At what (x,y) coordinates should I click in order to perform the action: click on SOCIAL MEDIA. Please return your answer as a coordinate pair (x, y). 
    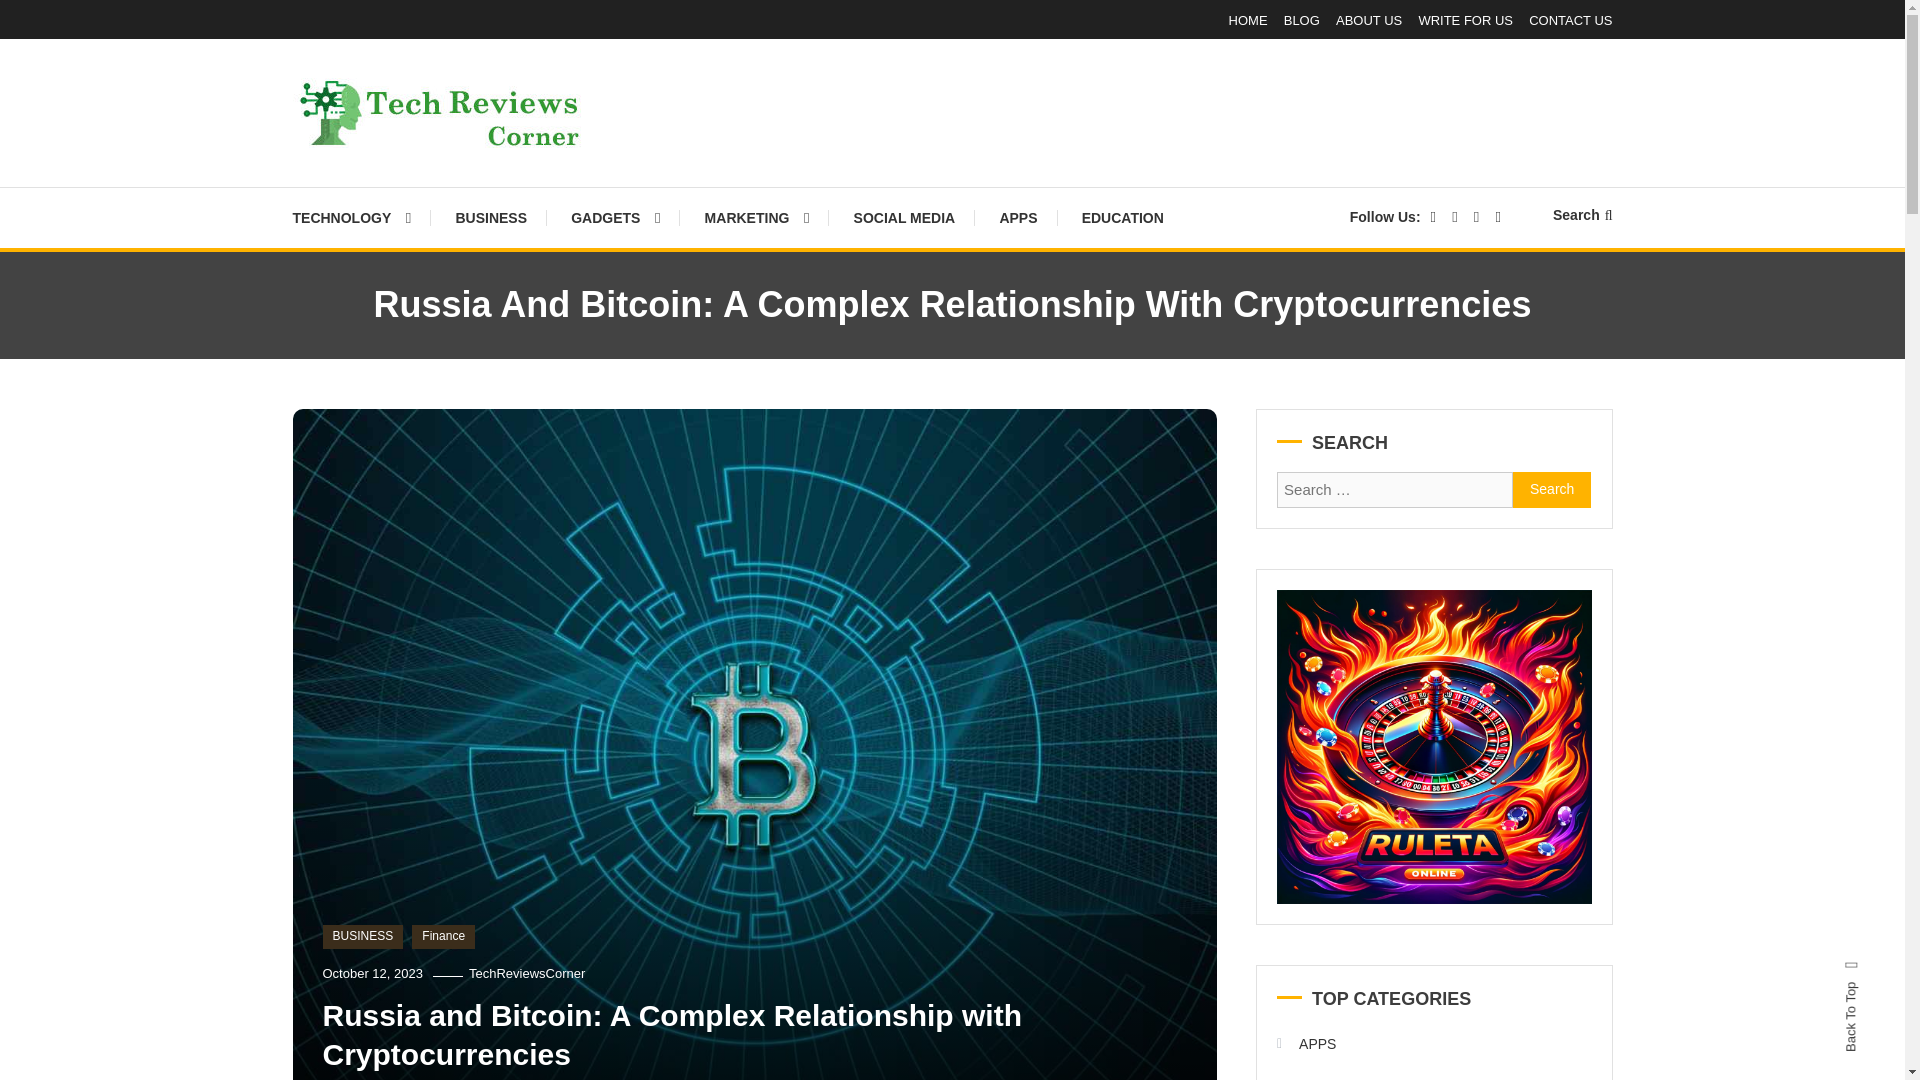
    Looking at the image, I should click on (904, 218).